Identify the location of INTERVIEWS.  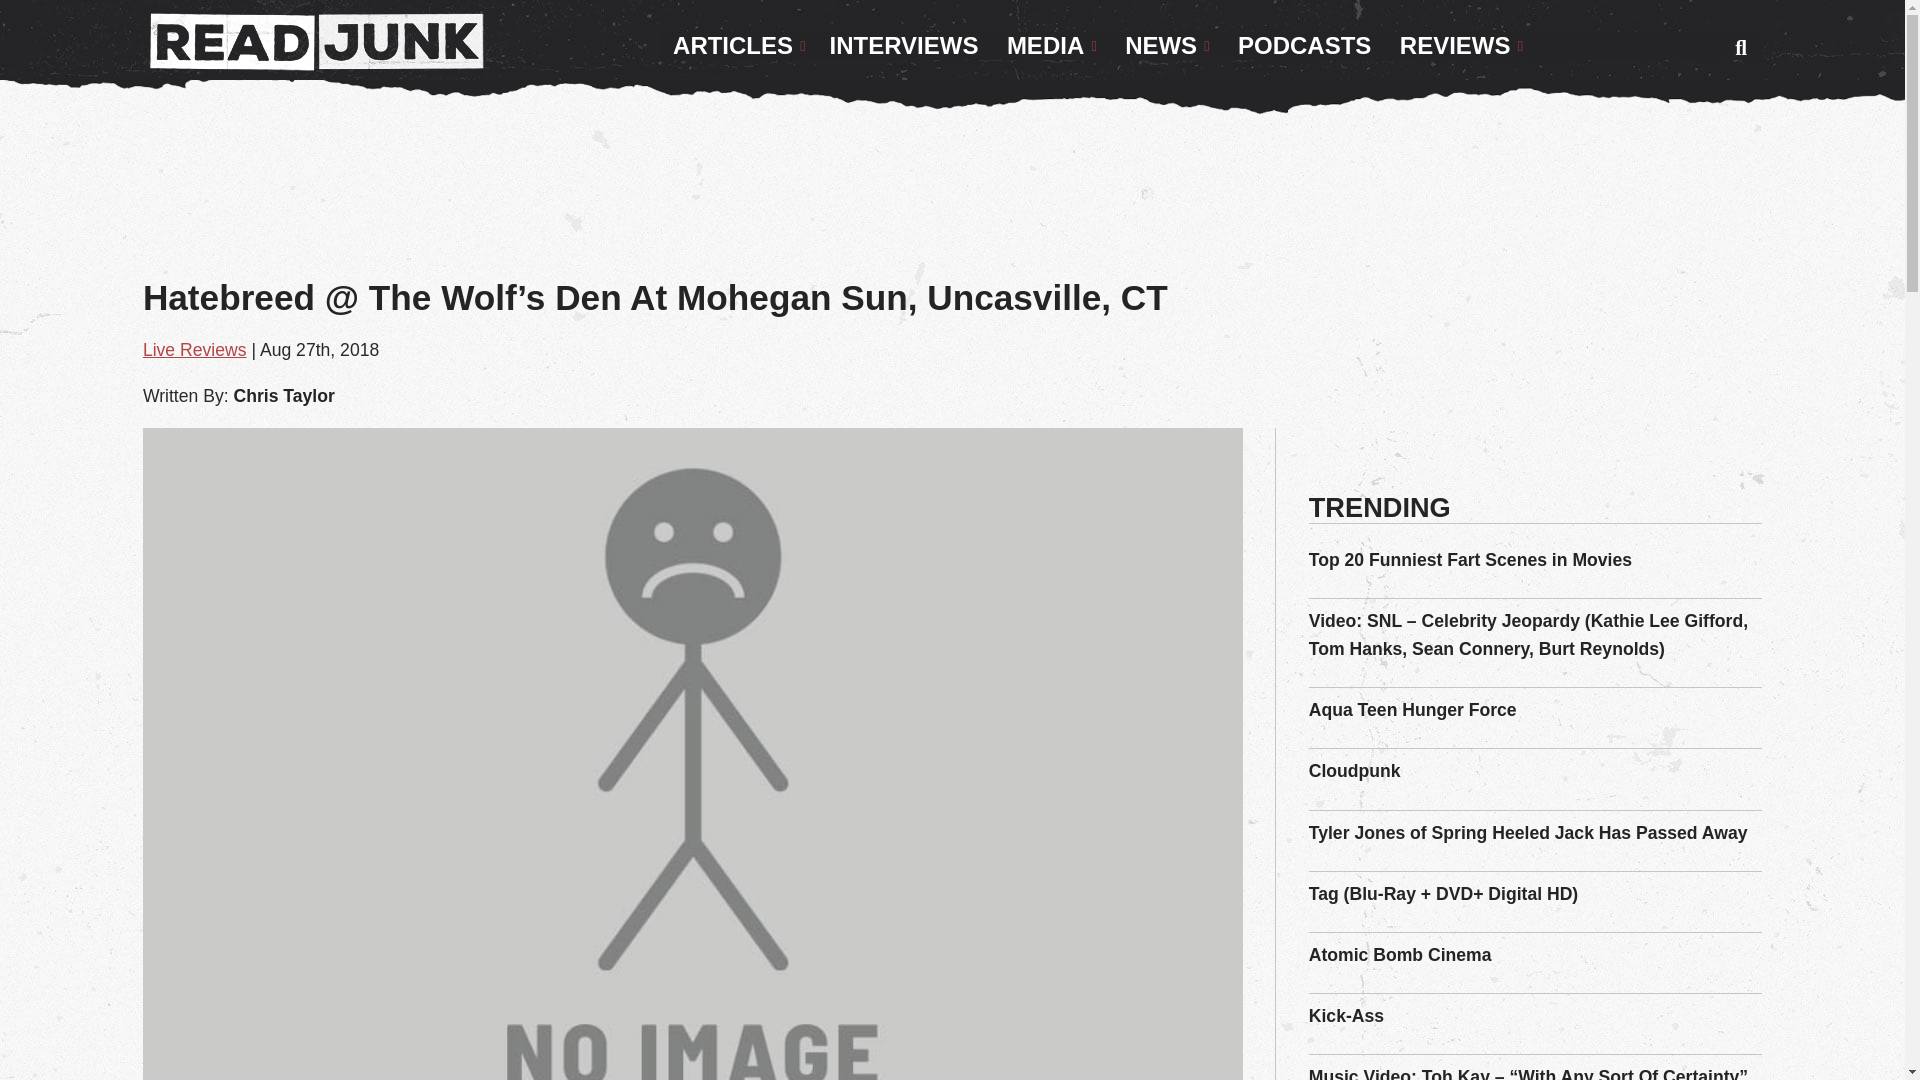
(904, 46).